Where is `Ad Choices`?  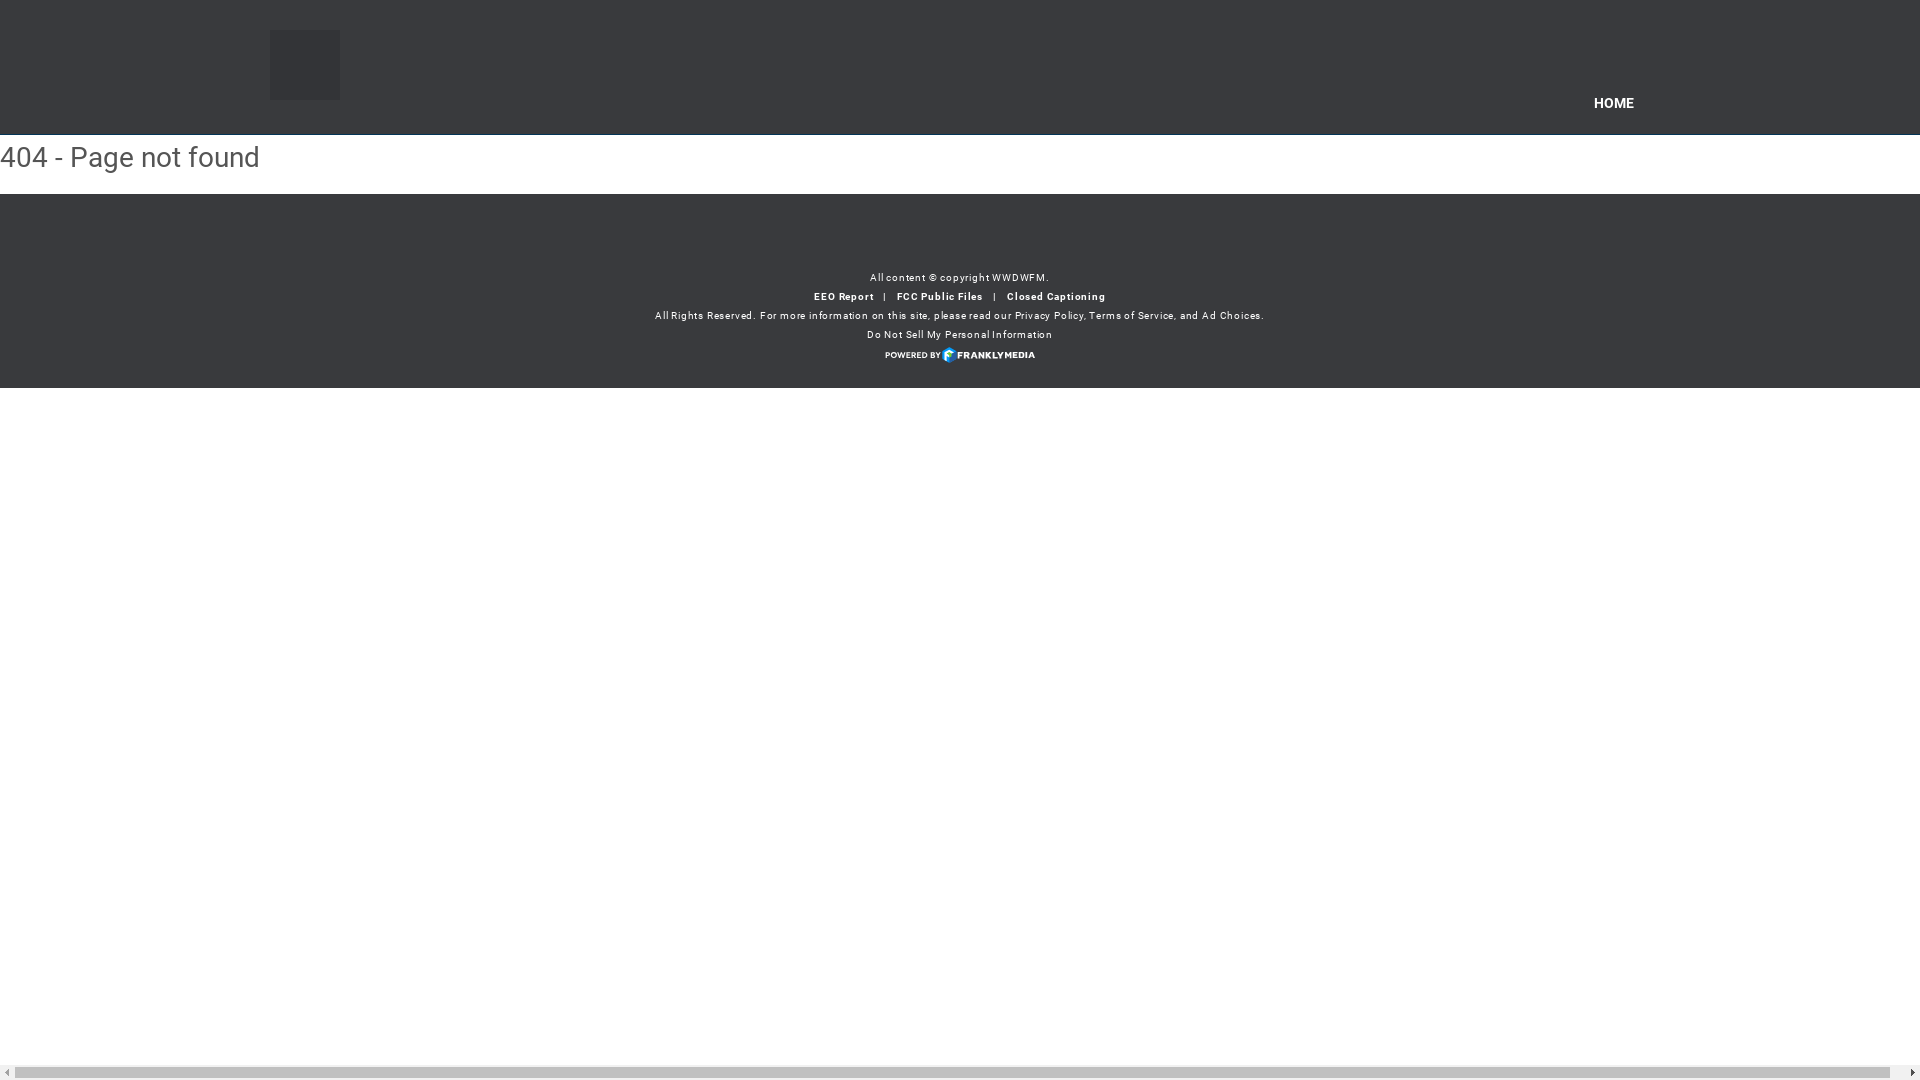
Ad Choices is located at coordinates (1232, 316).